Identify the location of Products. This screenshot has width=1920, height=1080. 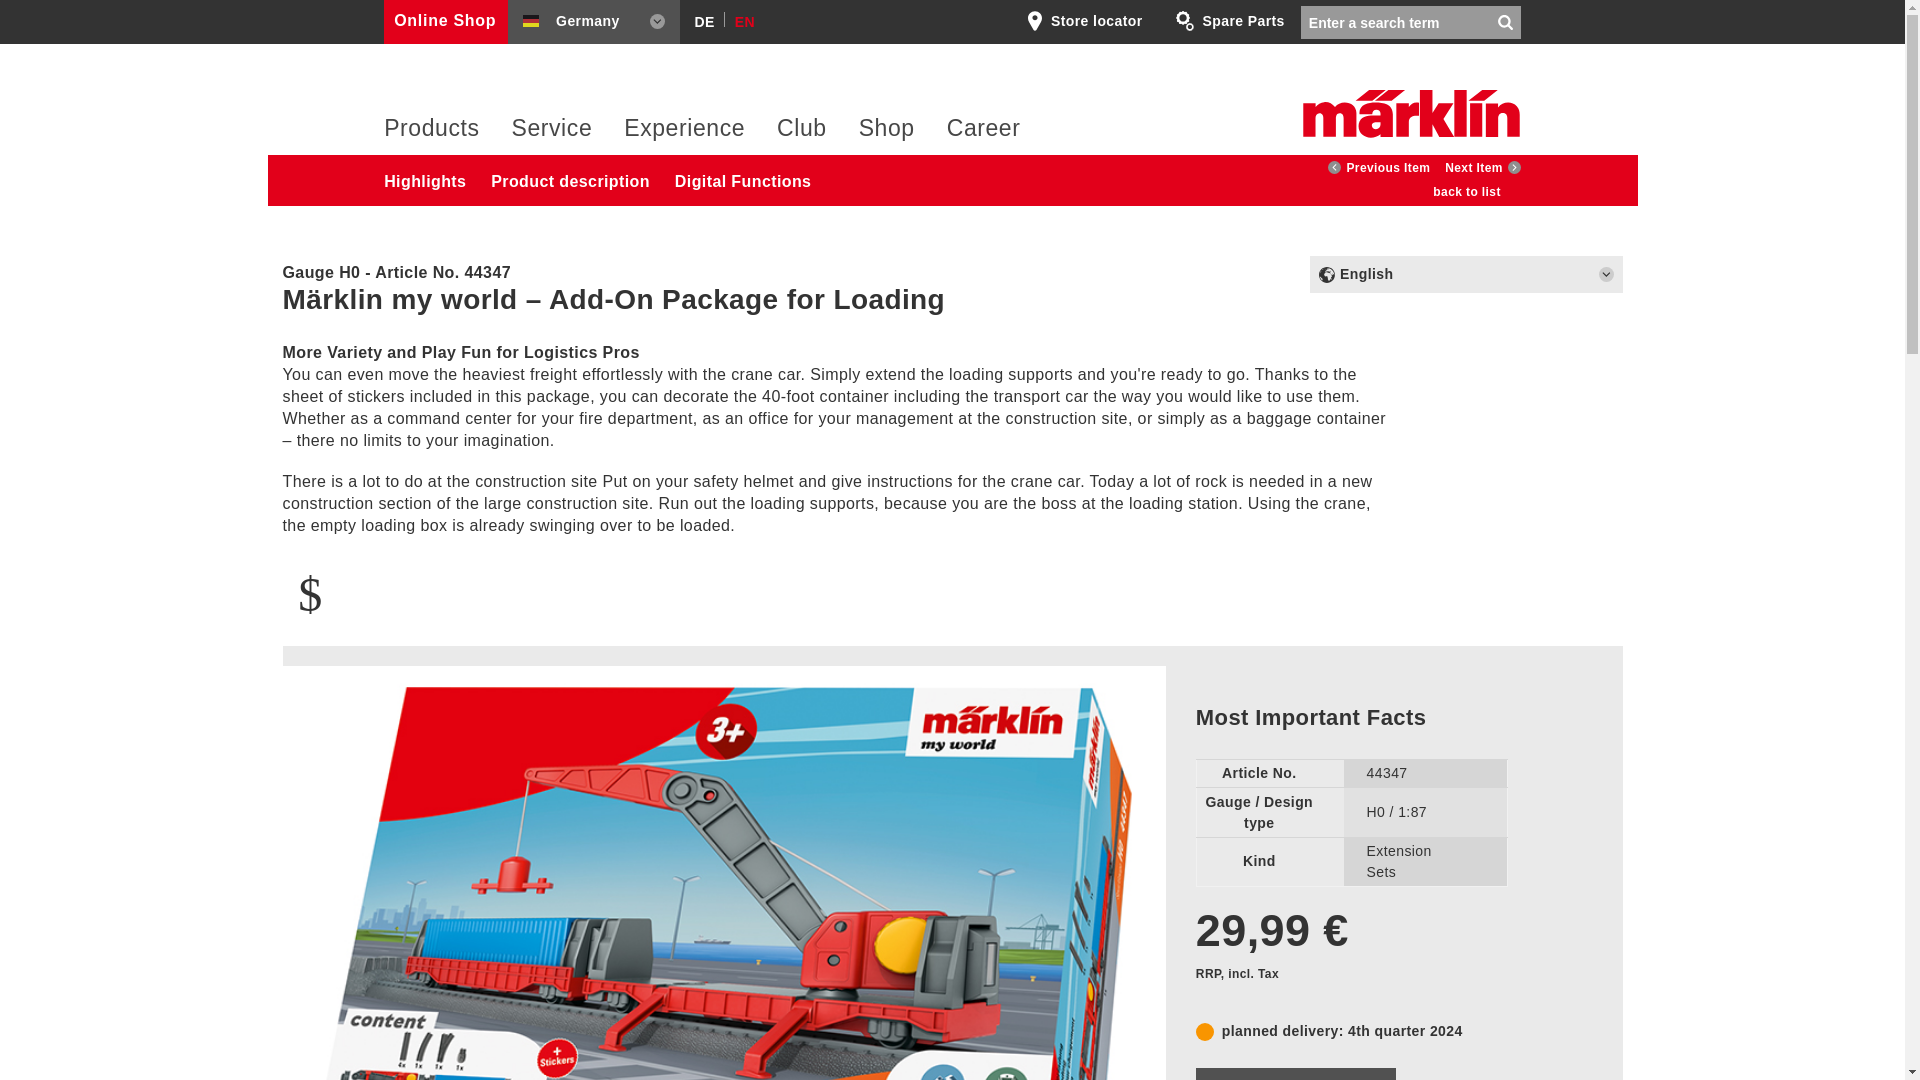
(431, 134).